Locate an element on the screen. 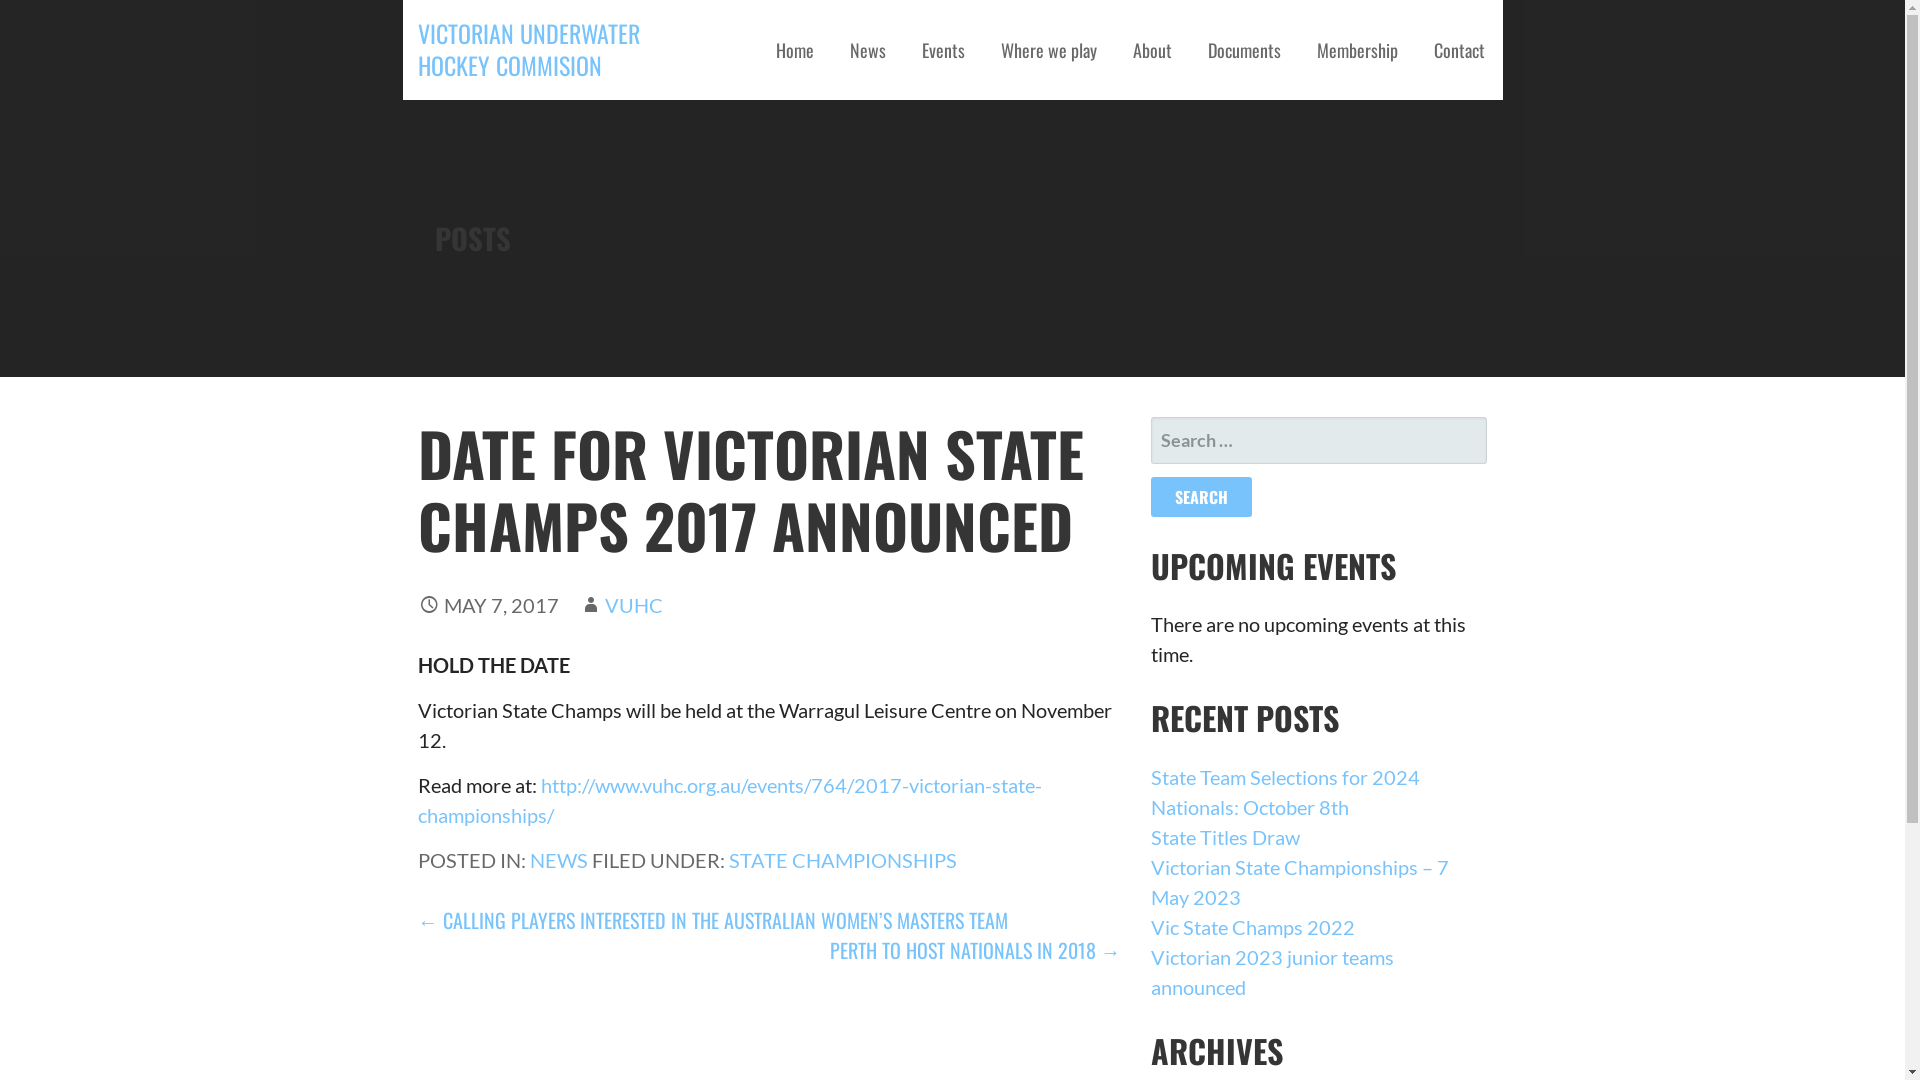 The height and width of the screenshot is (1080, 1920). VUHC is located at coordinates (634, 605).